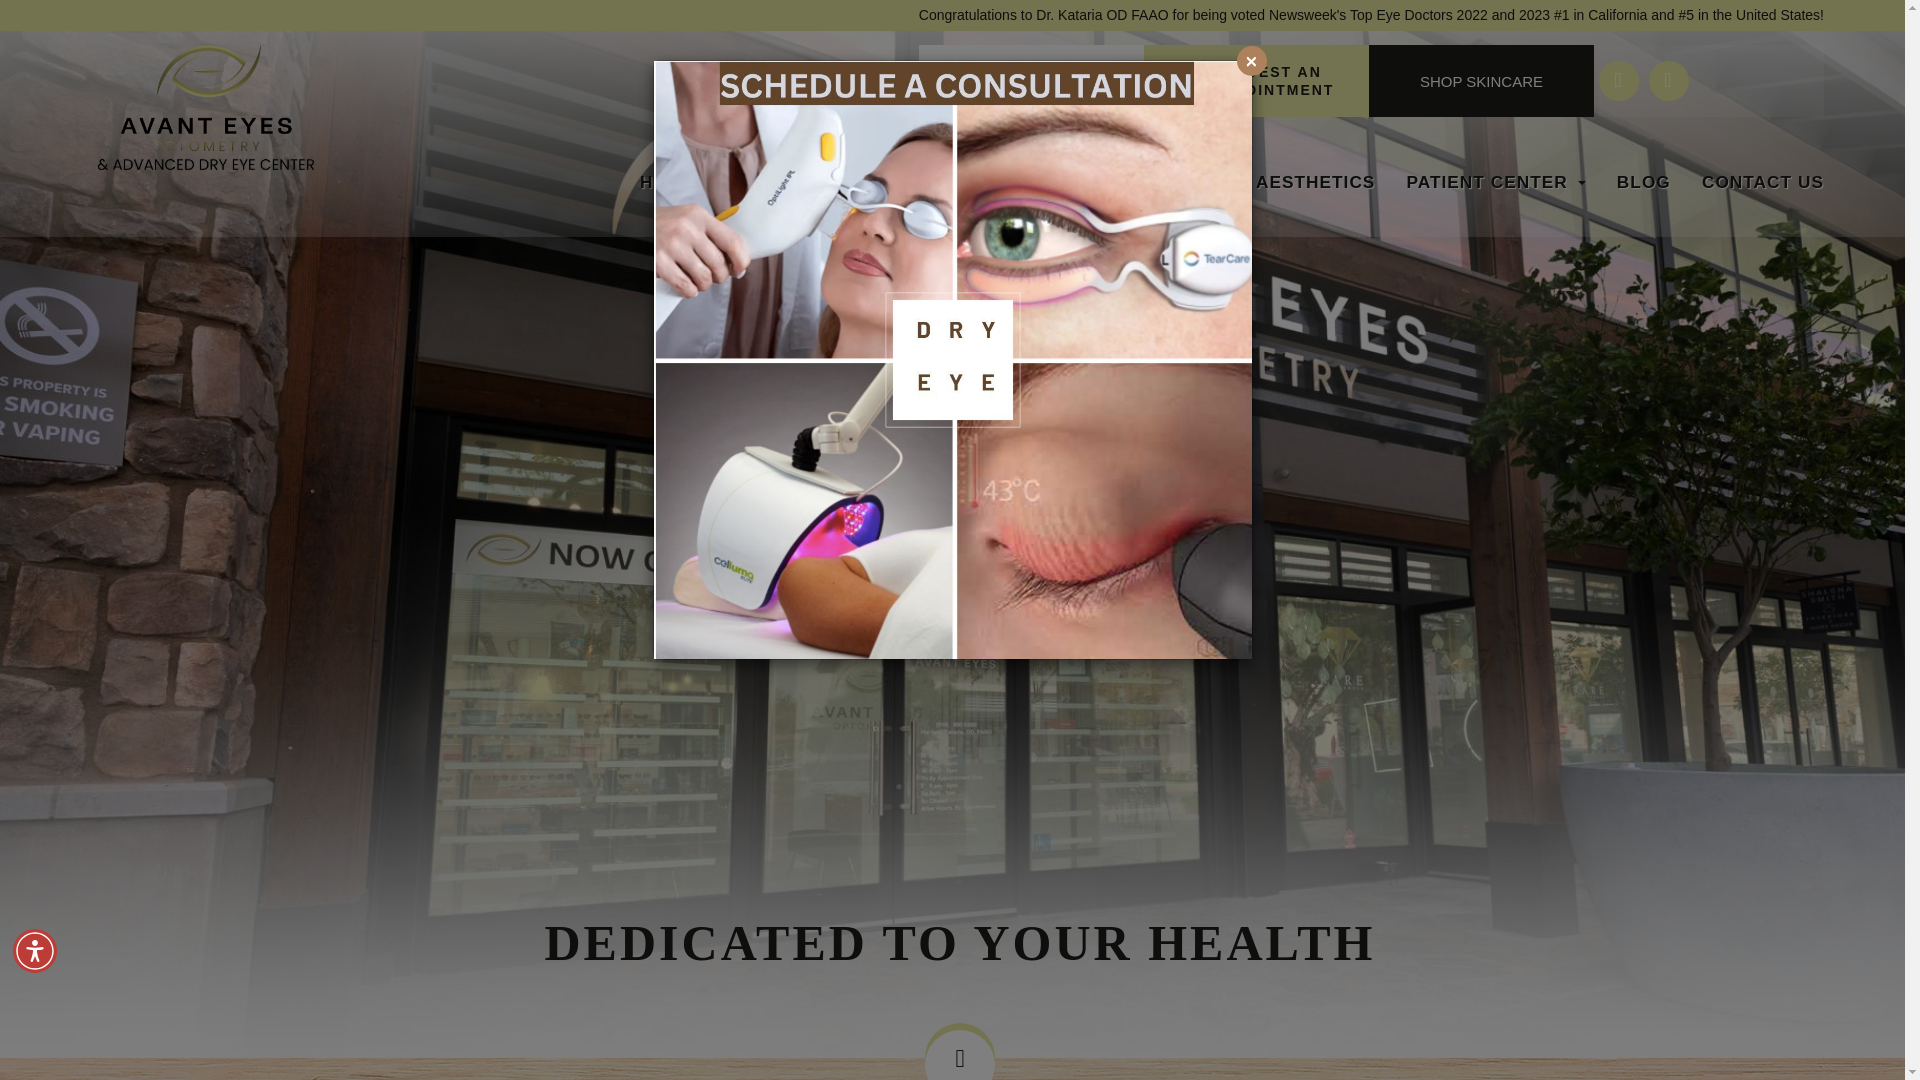 Image resolution: width=1920 pixels, height=1080 pixels. What do you see at coordinates (35, 950) in the screenshot?
I see `Accessibility Menu` at bounding box center [35, 950].